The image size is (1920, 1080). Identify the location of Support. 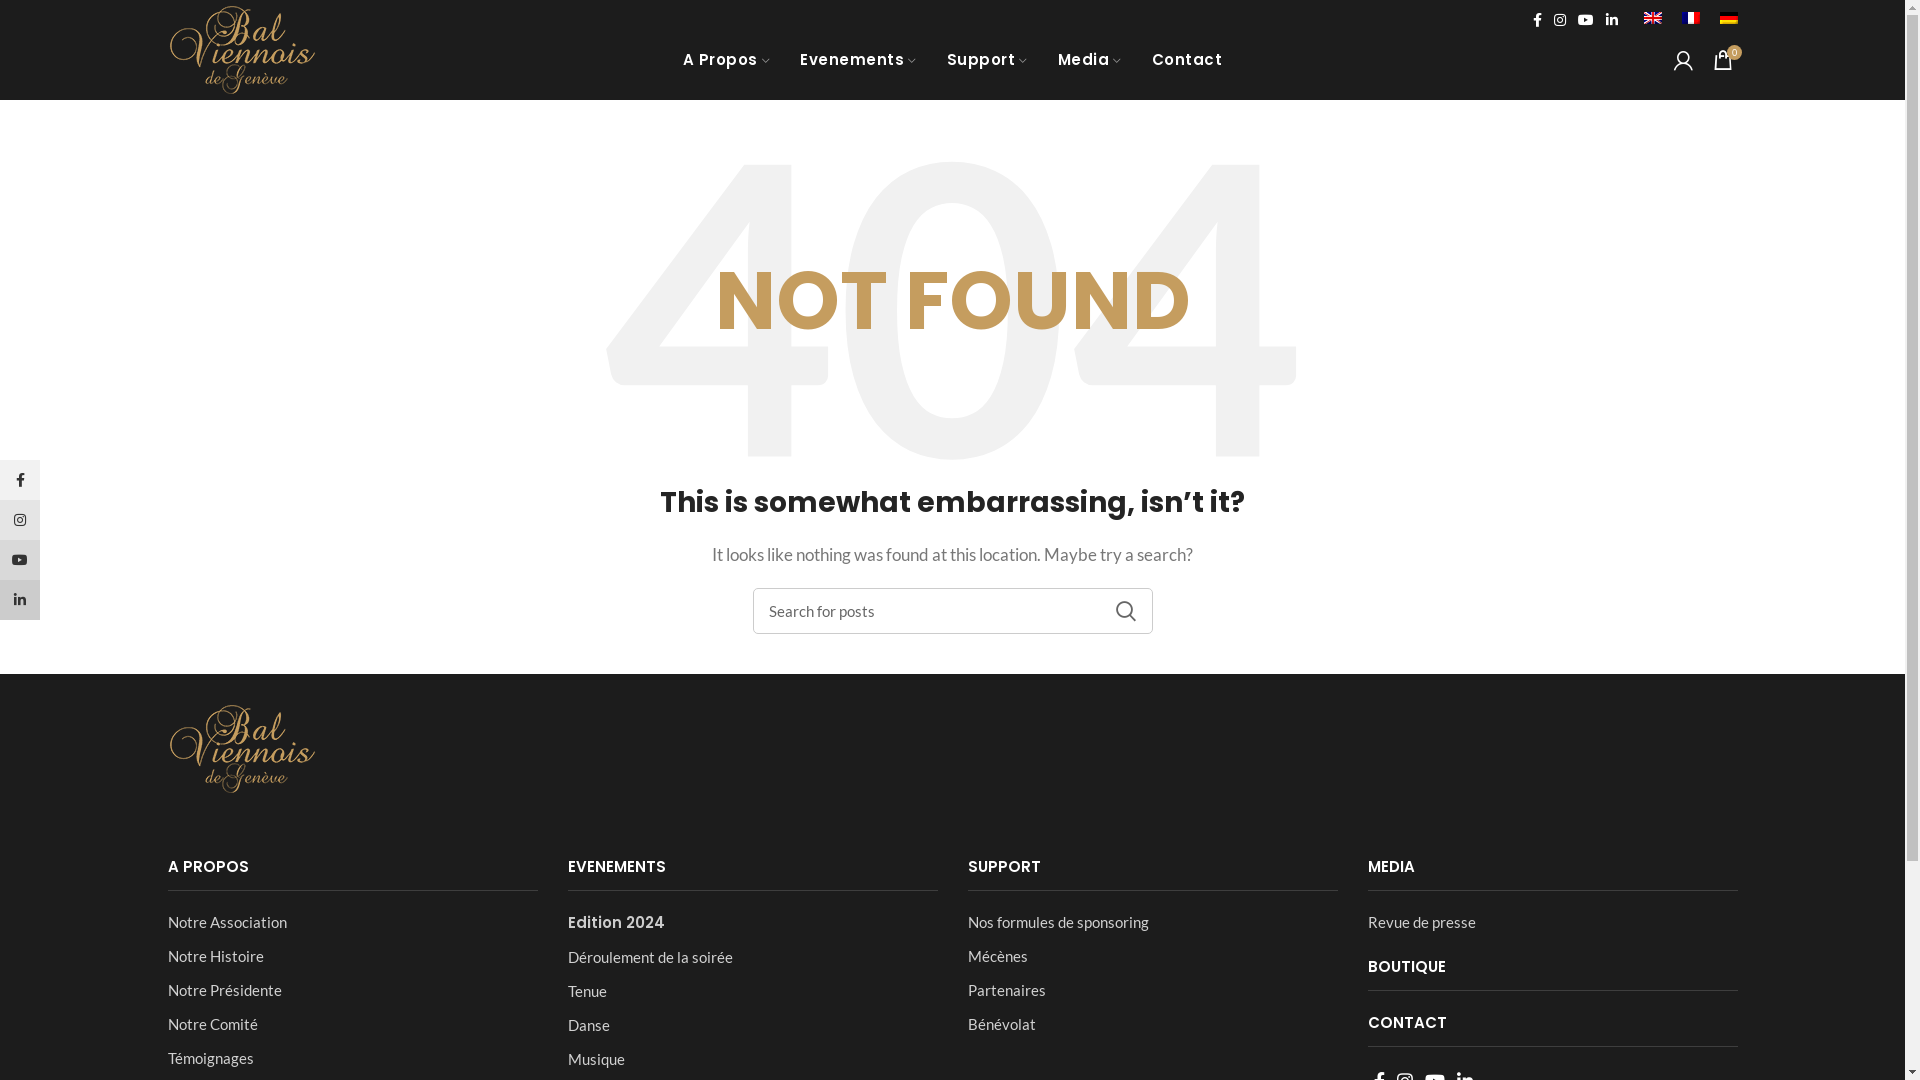
(988, 60).